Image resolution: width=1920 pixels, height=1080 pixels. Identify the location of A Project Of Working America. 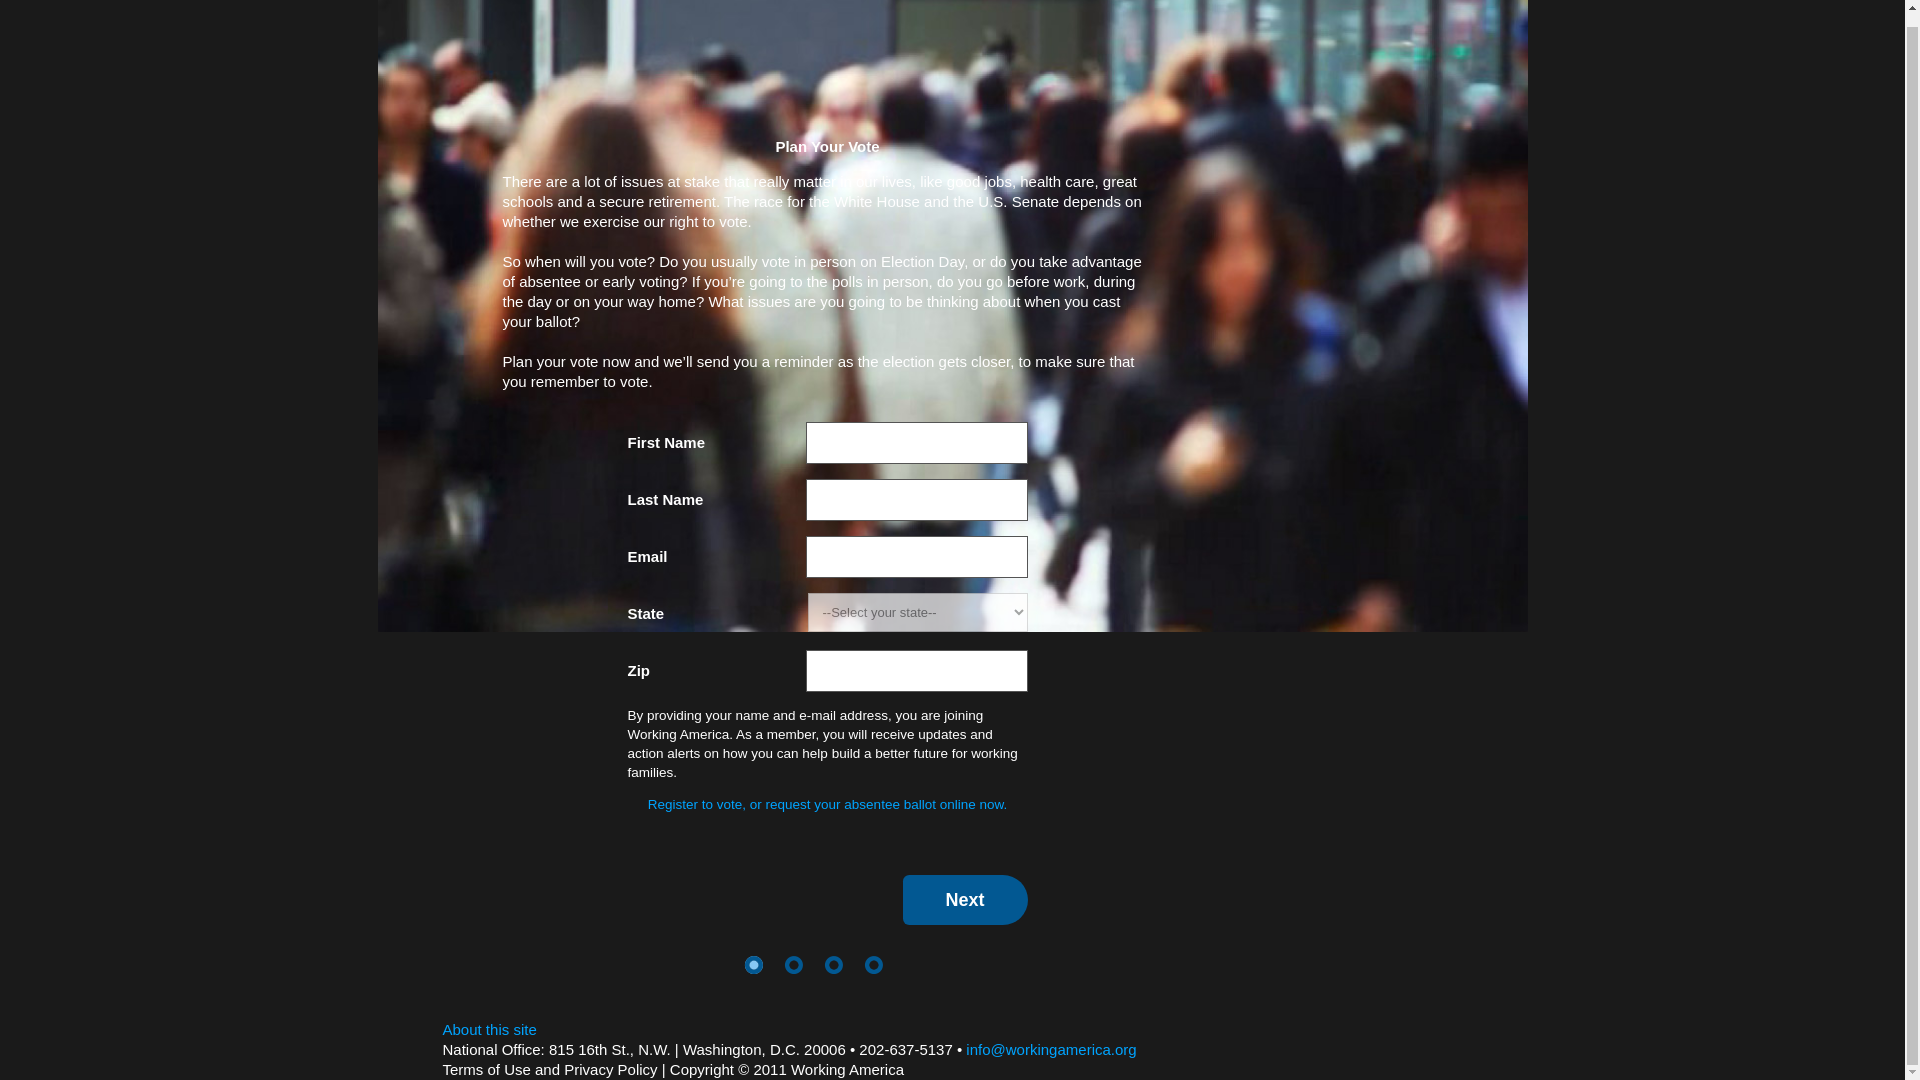
(1376, 1).